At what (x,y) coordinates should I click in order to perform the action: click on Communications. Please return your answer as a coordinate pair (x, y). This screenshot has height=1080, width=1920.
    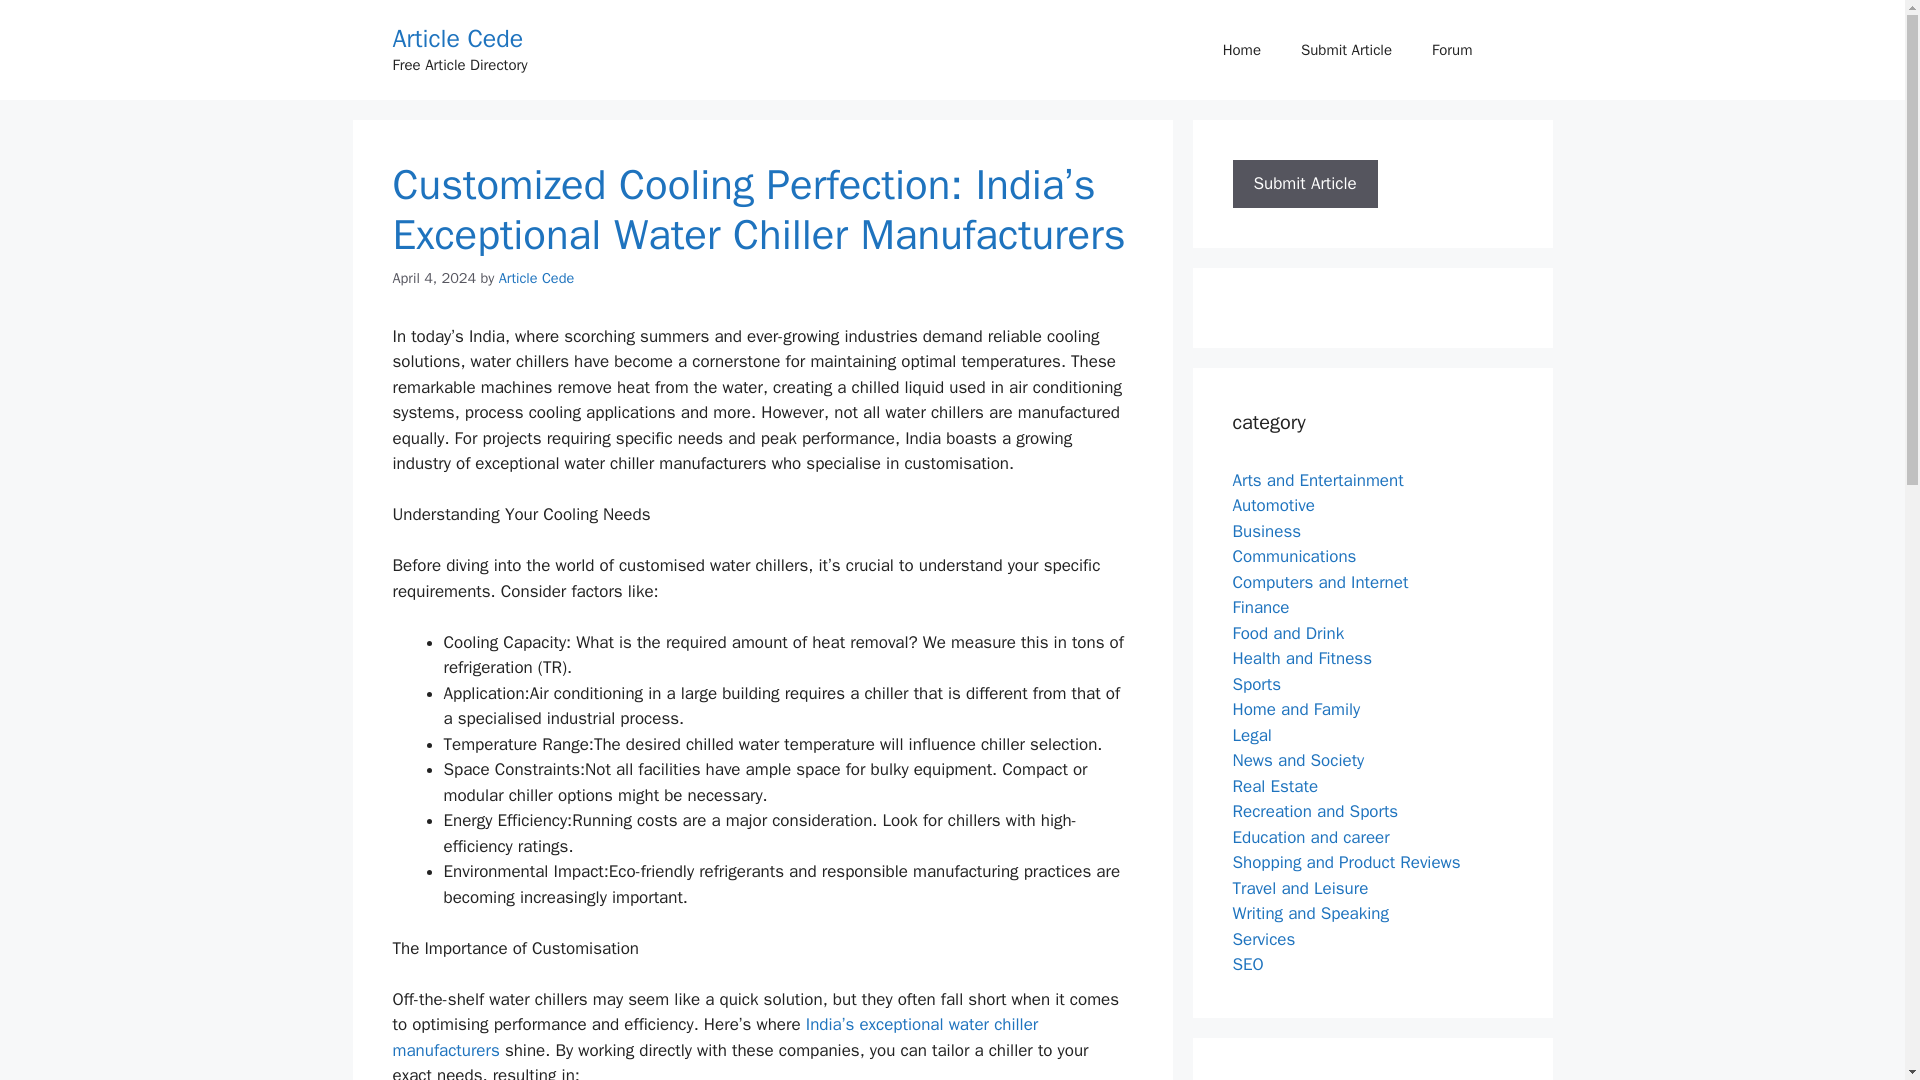
    Looking at the image, I should click on (1294, 556).